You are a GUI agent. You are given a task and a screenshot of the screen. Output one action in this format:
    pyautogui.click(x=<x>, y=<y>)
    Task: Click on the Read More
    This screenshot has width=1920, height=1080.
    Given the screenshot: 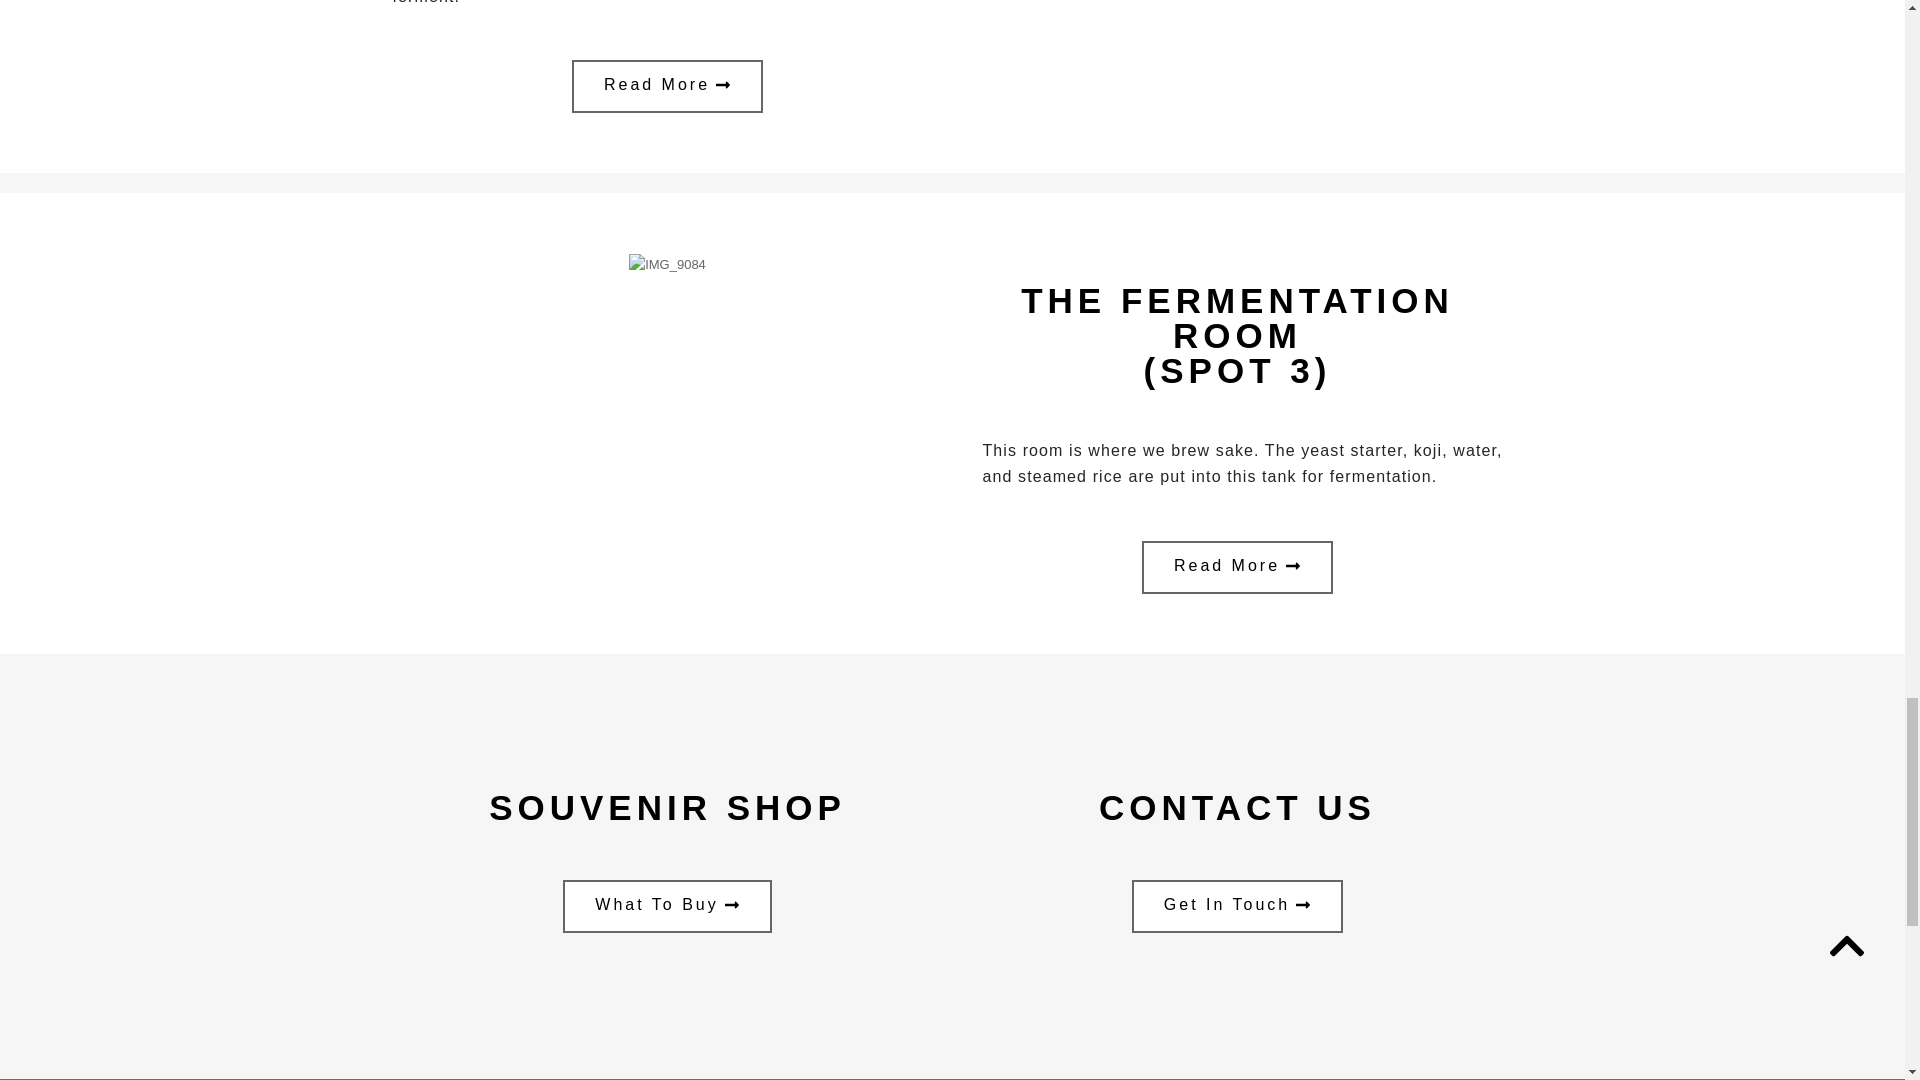 What is the action you would take?
    pyautogui.click(x=667, y=86)
    